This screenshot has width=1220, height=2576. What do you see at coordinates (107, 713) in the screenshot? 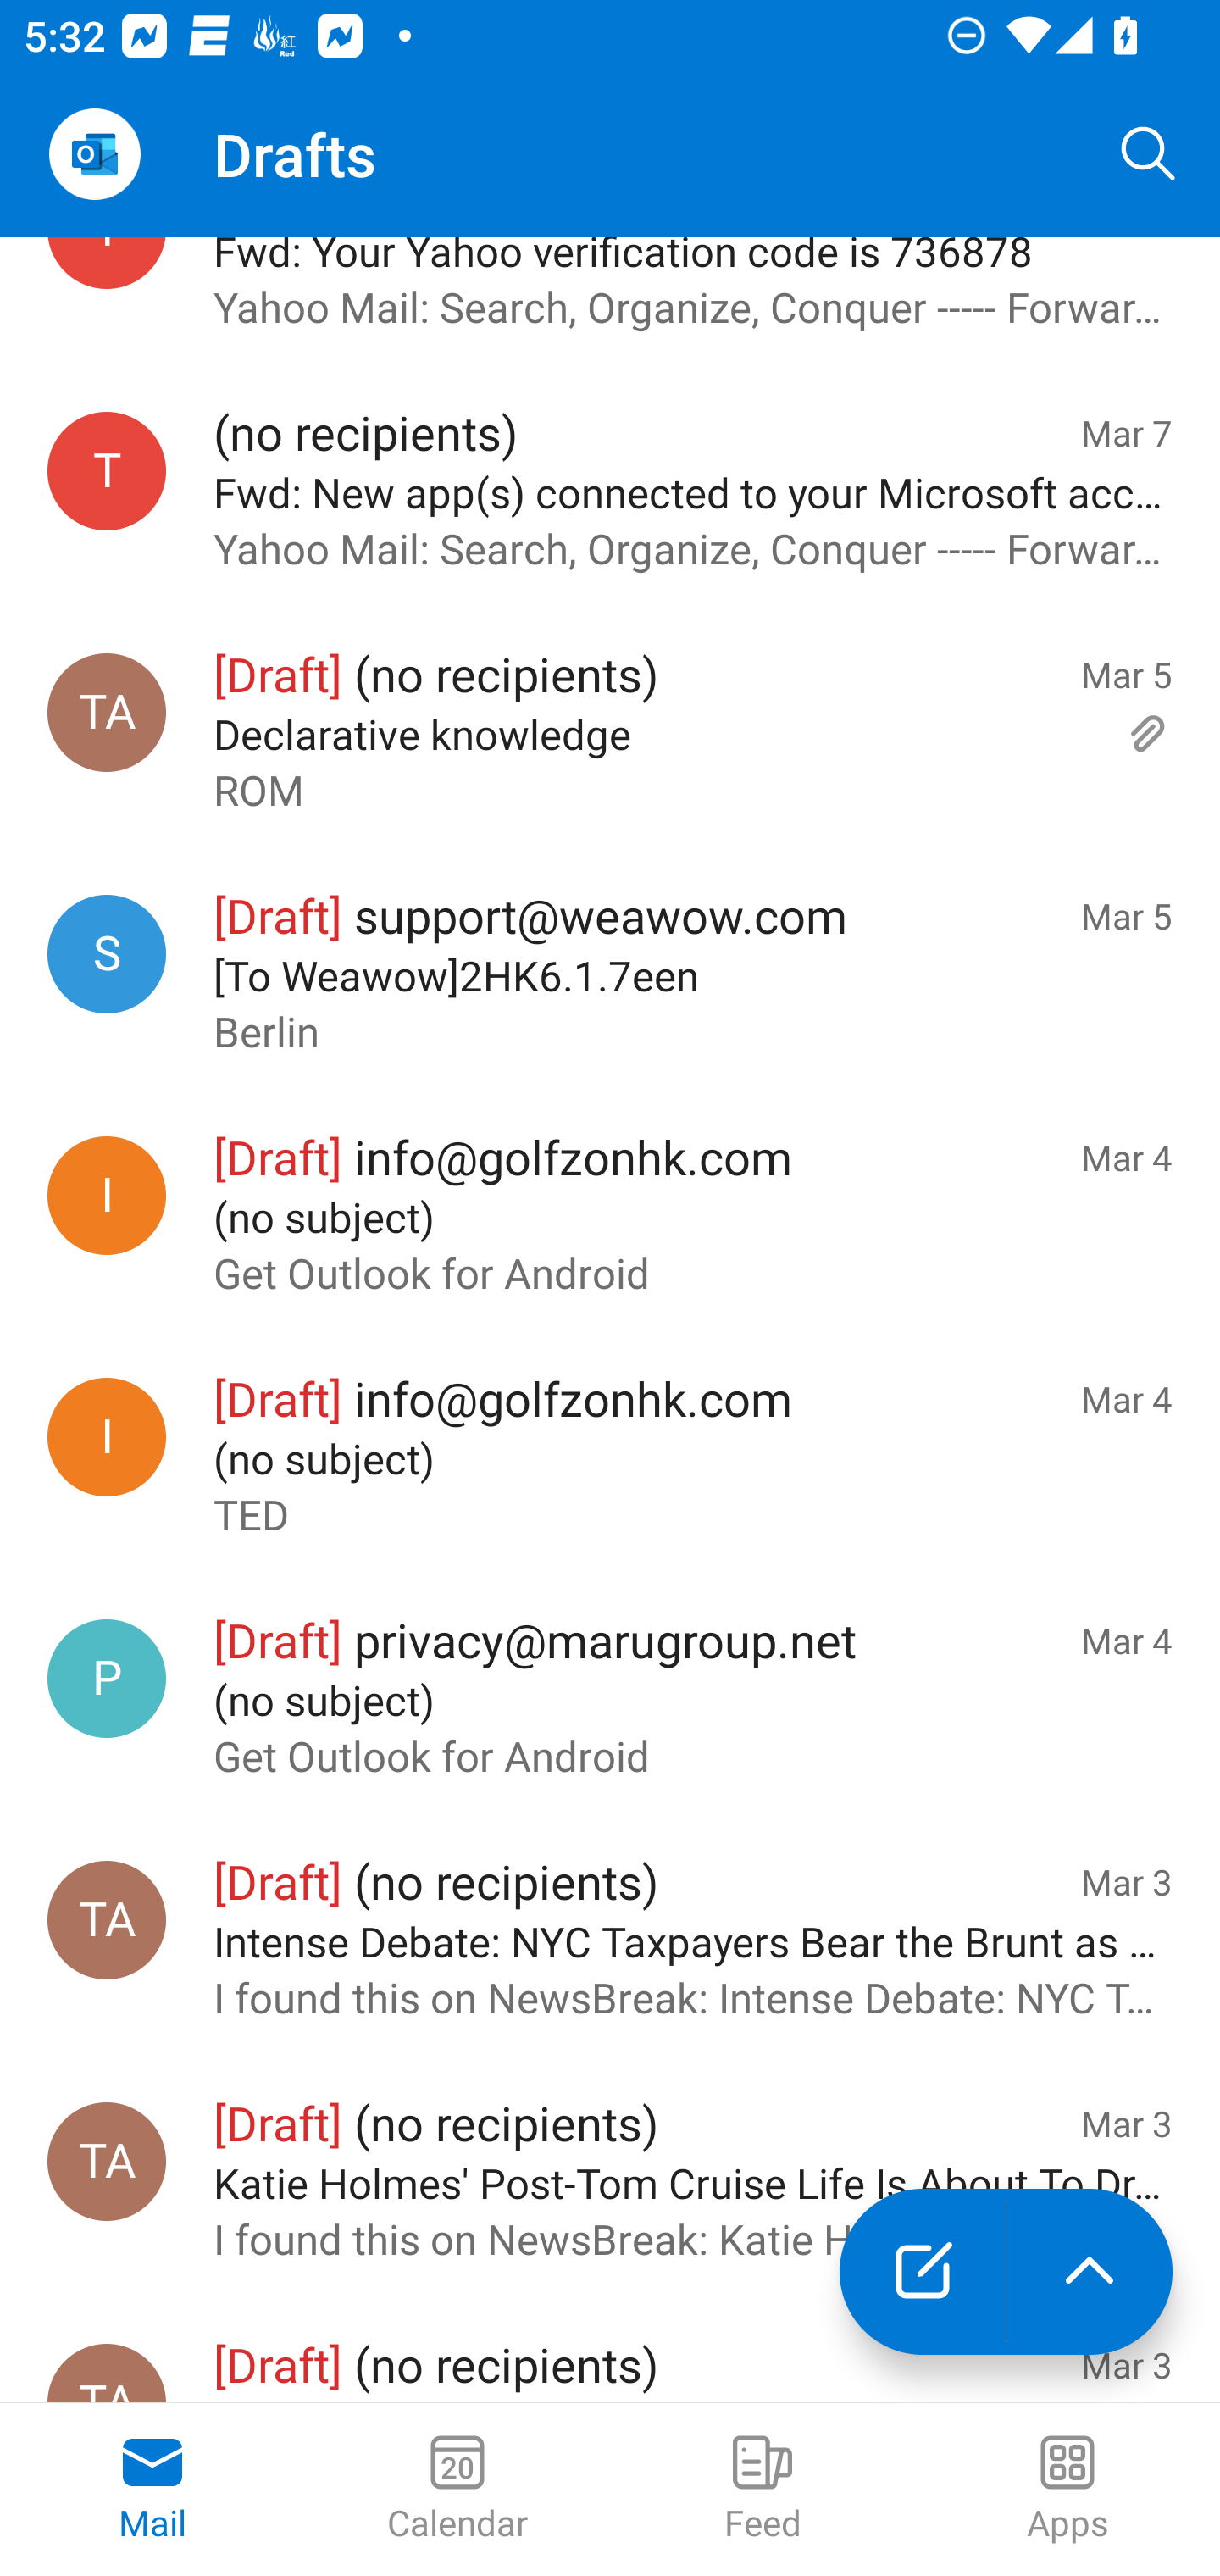
I see `Test Appium, testappium002@outlook.com` at bounding box center [107, 713].